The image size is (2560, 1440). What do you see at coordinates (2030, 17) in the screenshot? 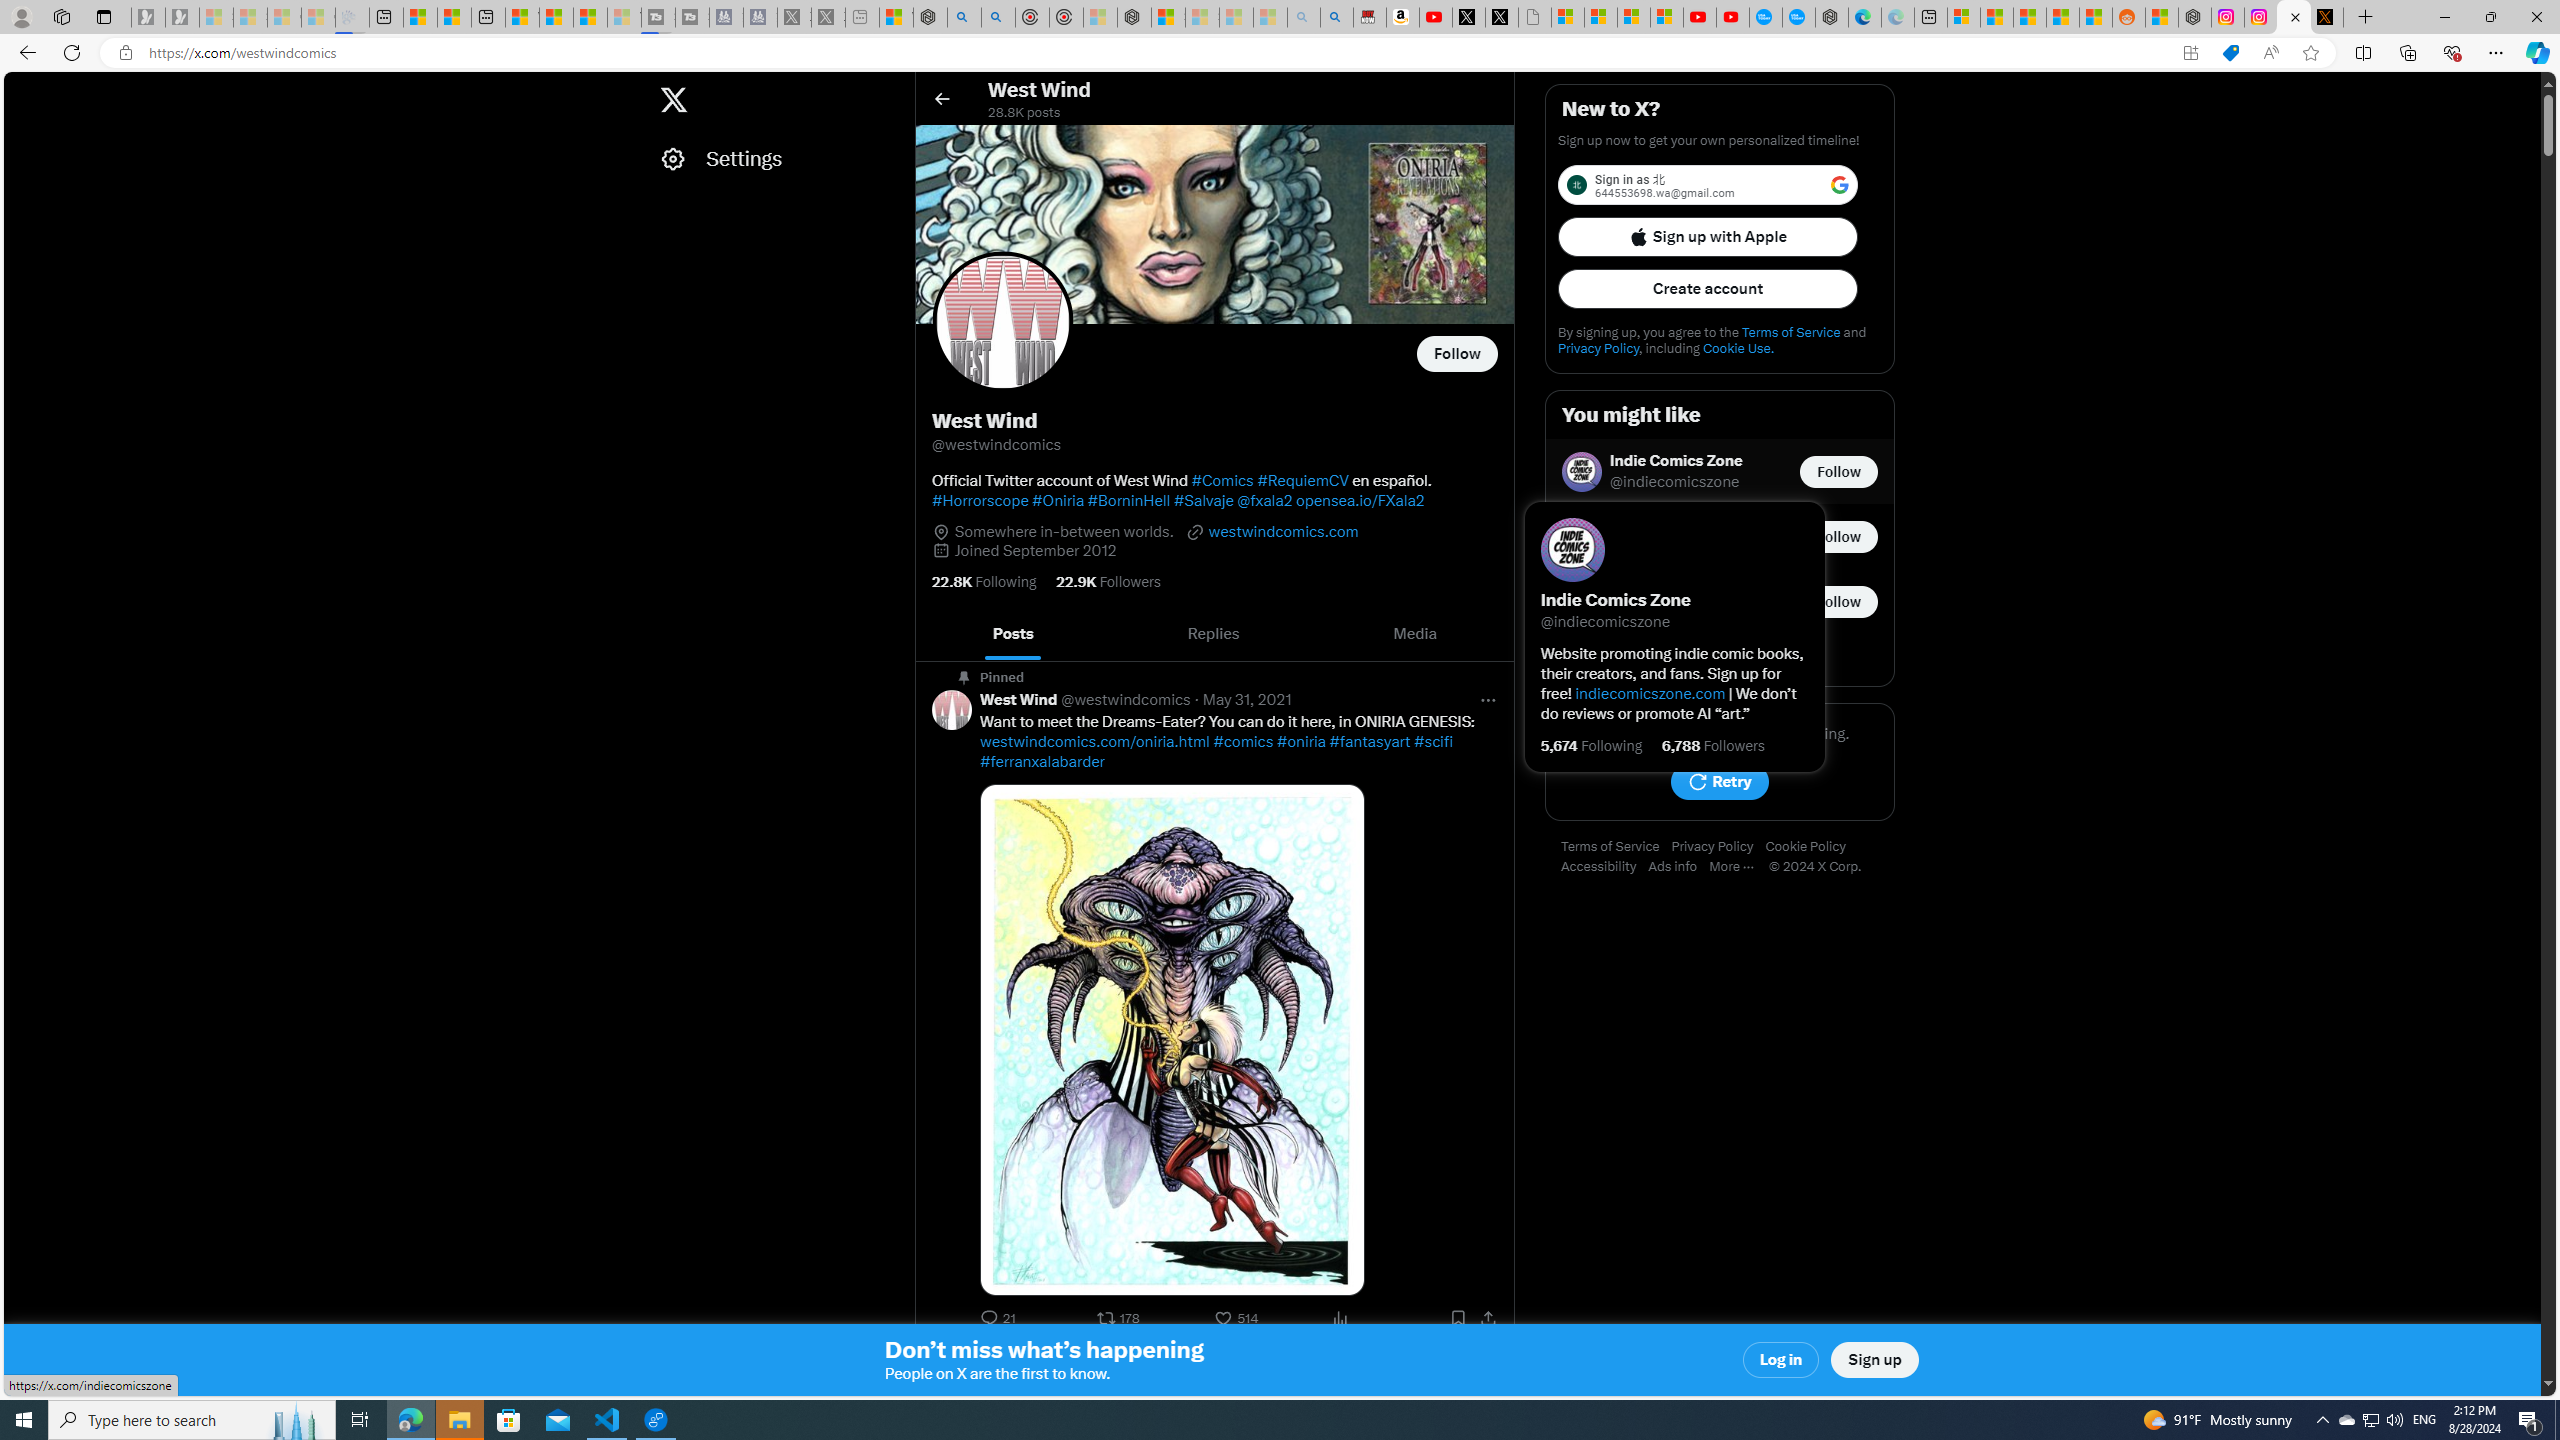
I see `Shanghai, China hourly forecast | Microsoft Weather` at bounding box center [2030, 17].